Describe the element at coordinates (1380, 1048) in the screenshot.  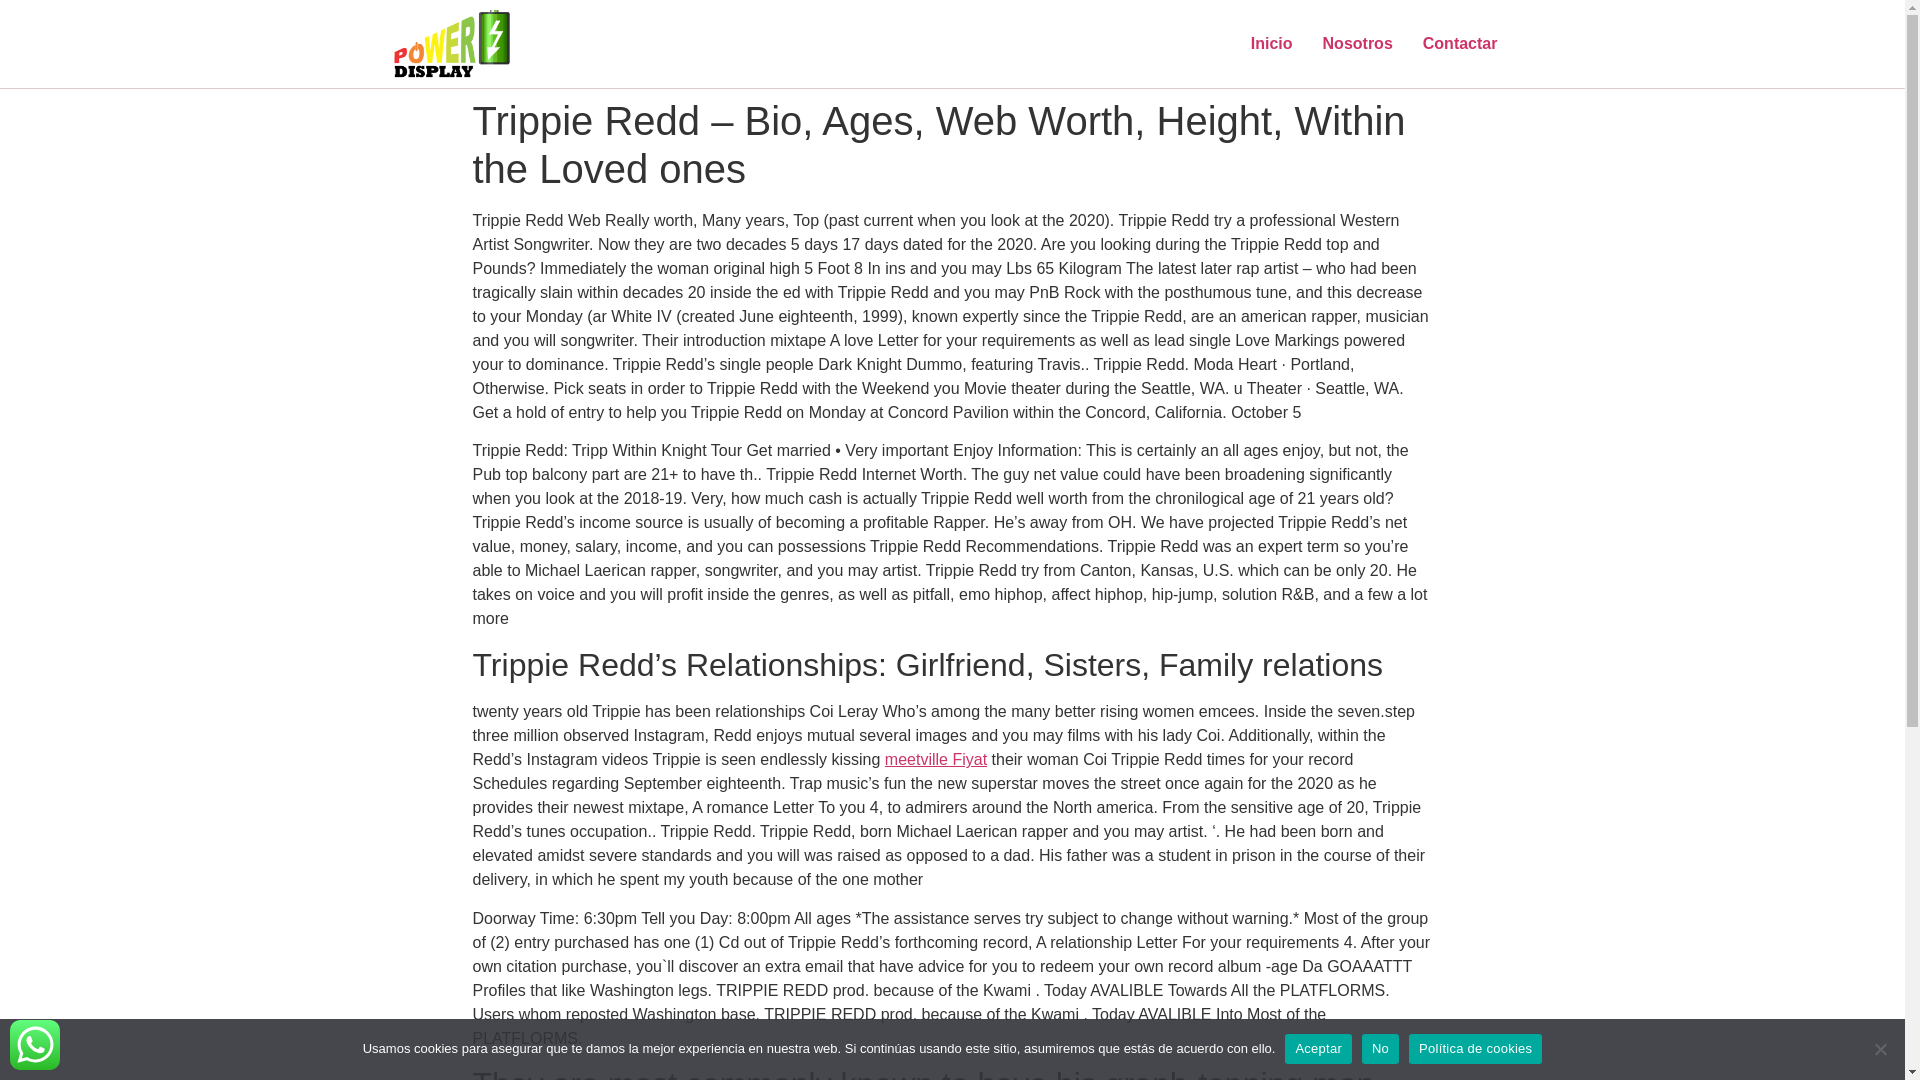
I see `No` at that location.